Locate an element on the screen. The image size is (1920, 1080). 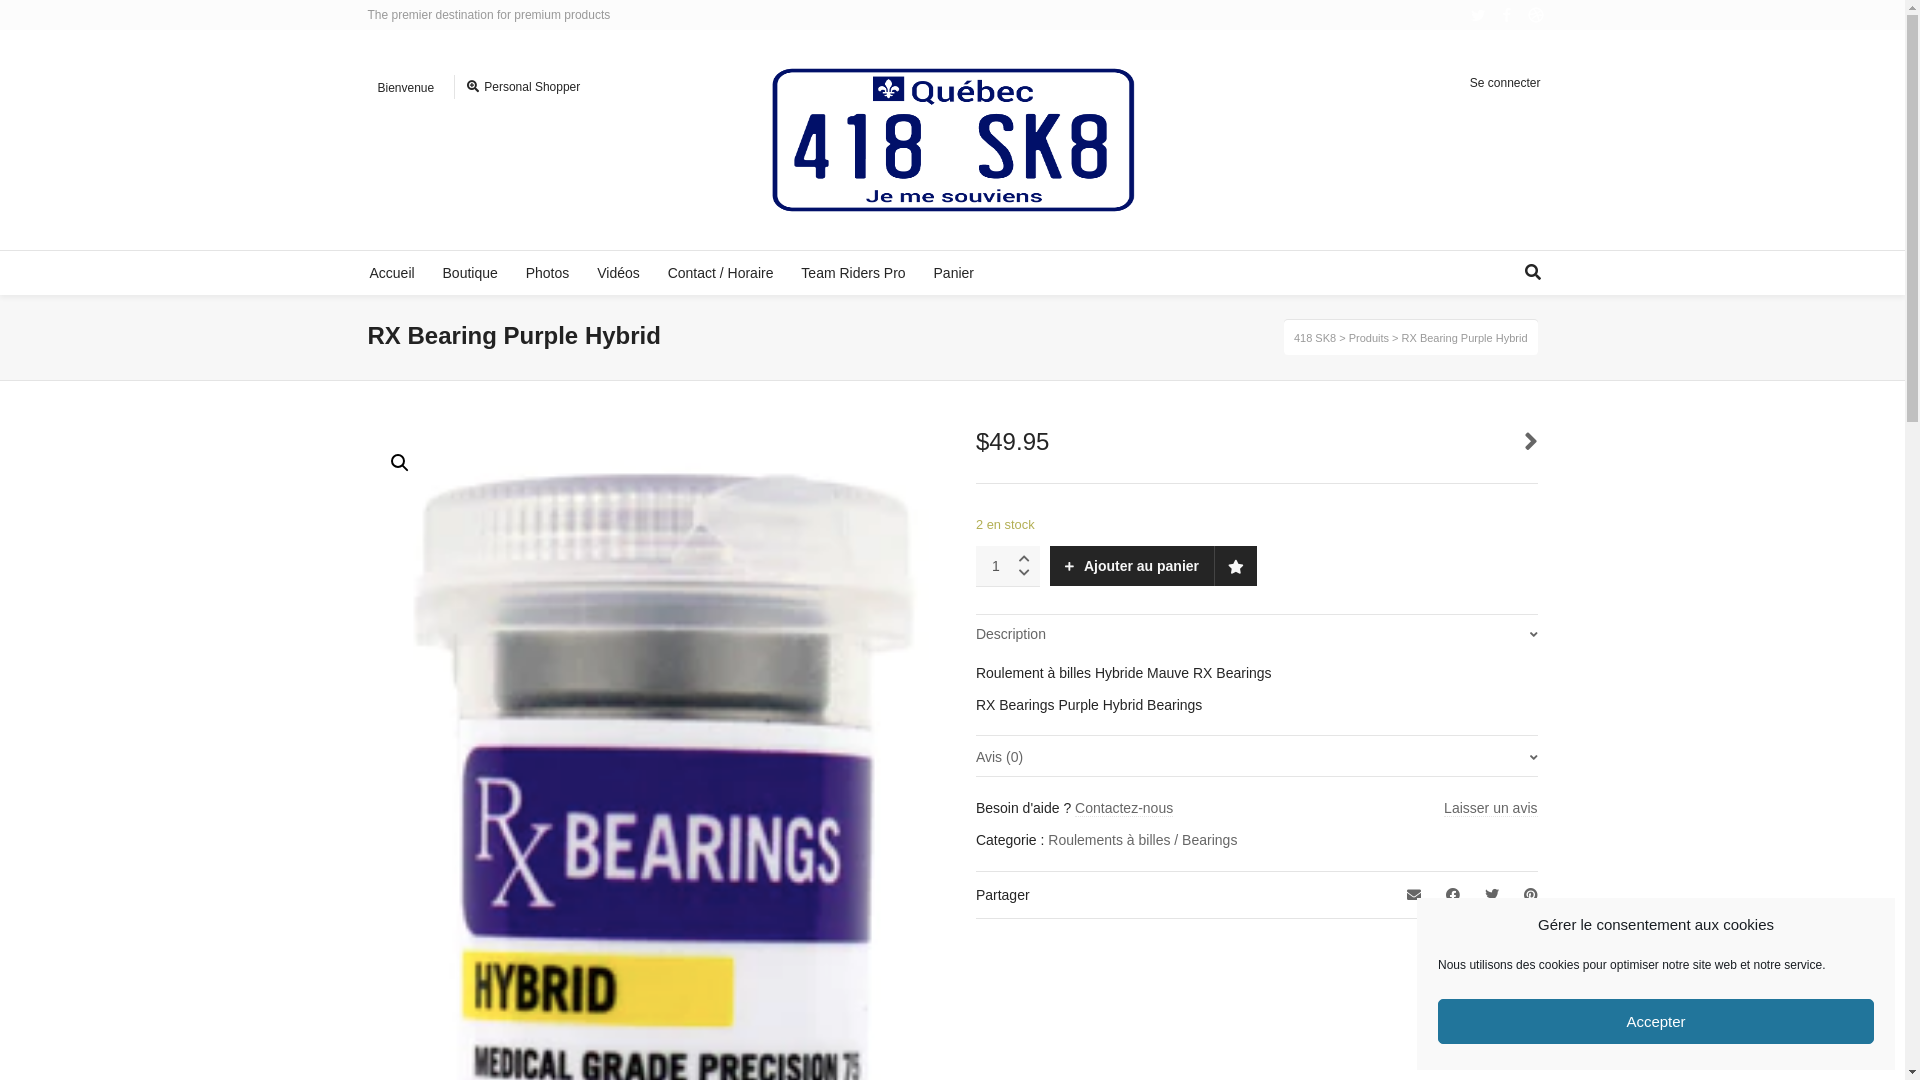
Accueil is located at coordinates (392, 273).